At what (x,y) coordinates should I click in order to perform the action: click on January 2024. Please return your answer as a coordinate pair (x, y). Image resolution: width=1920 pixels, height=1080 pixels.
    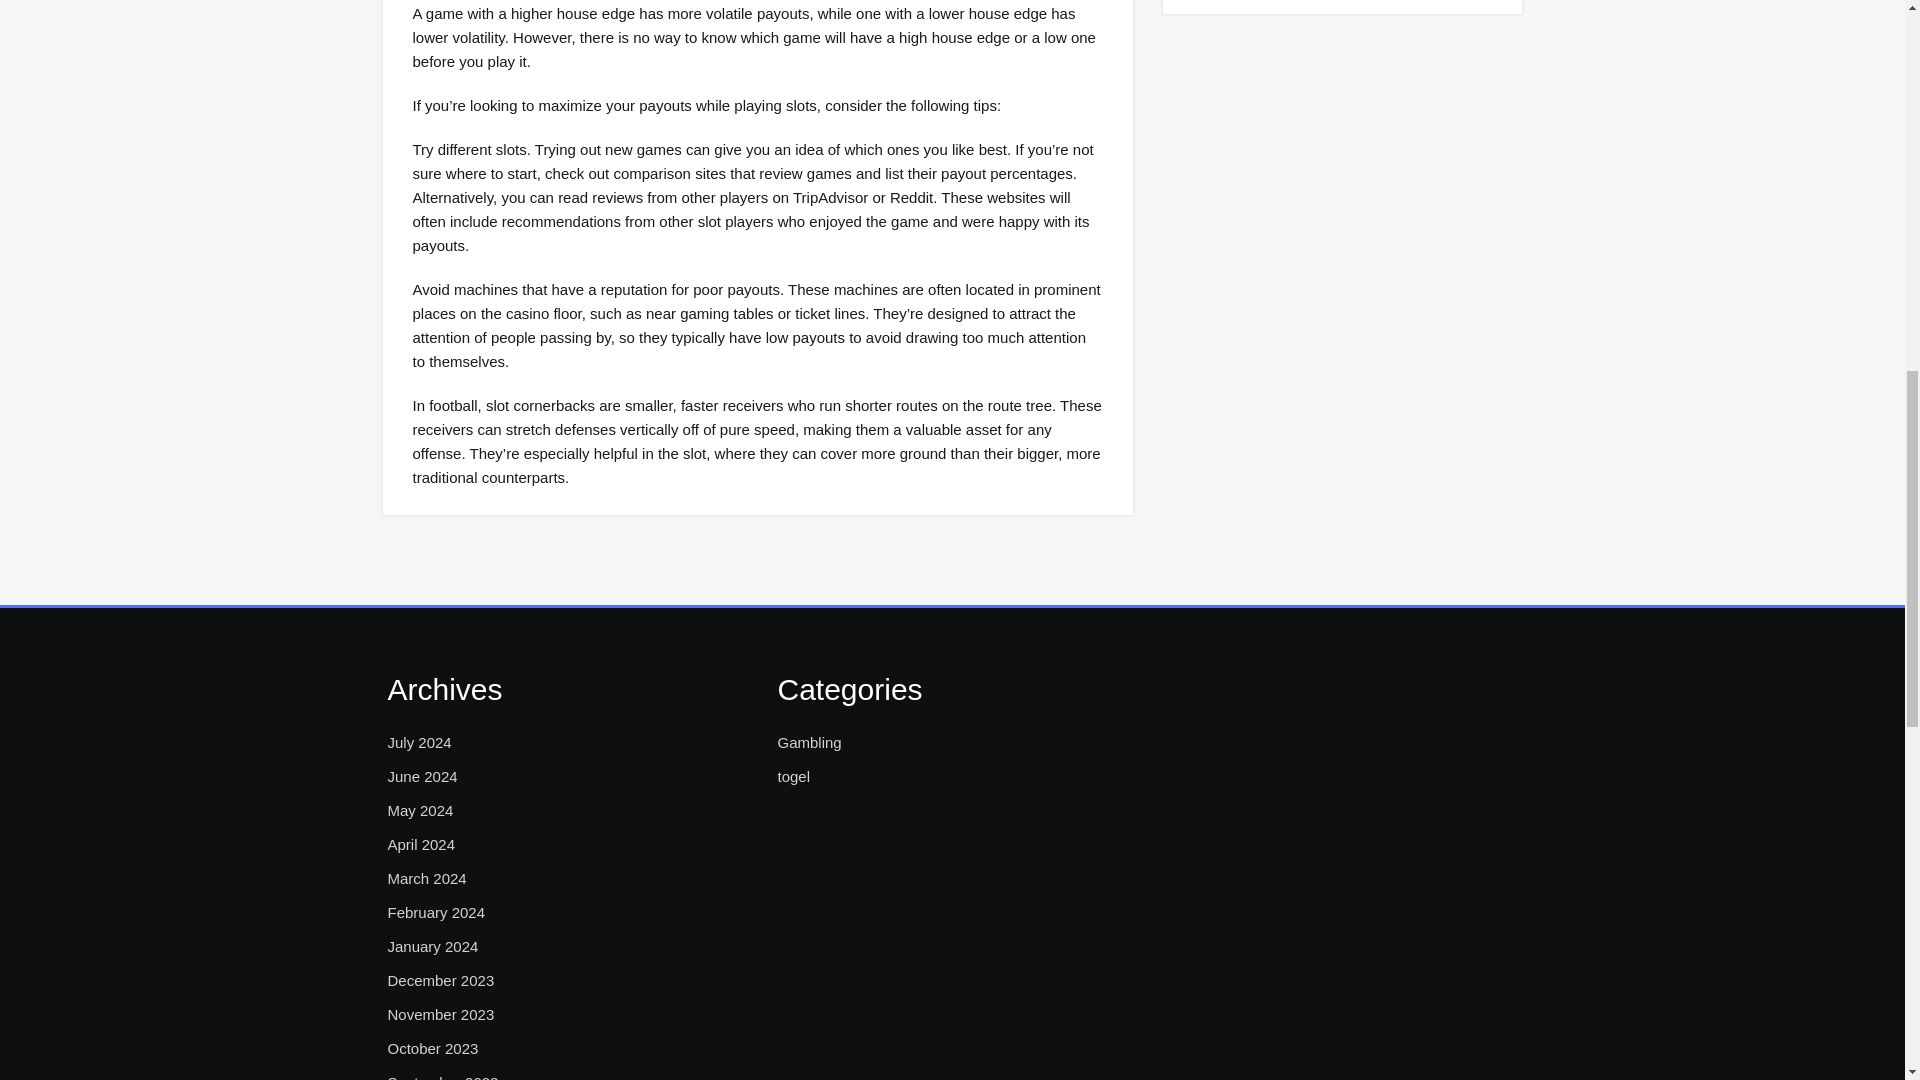
    Looking at the image, I should click on (432, 947).